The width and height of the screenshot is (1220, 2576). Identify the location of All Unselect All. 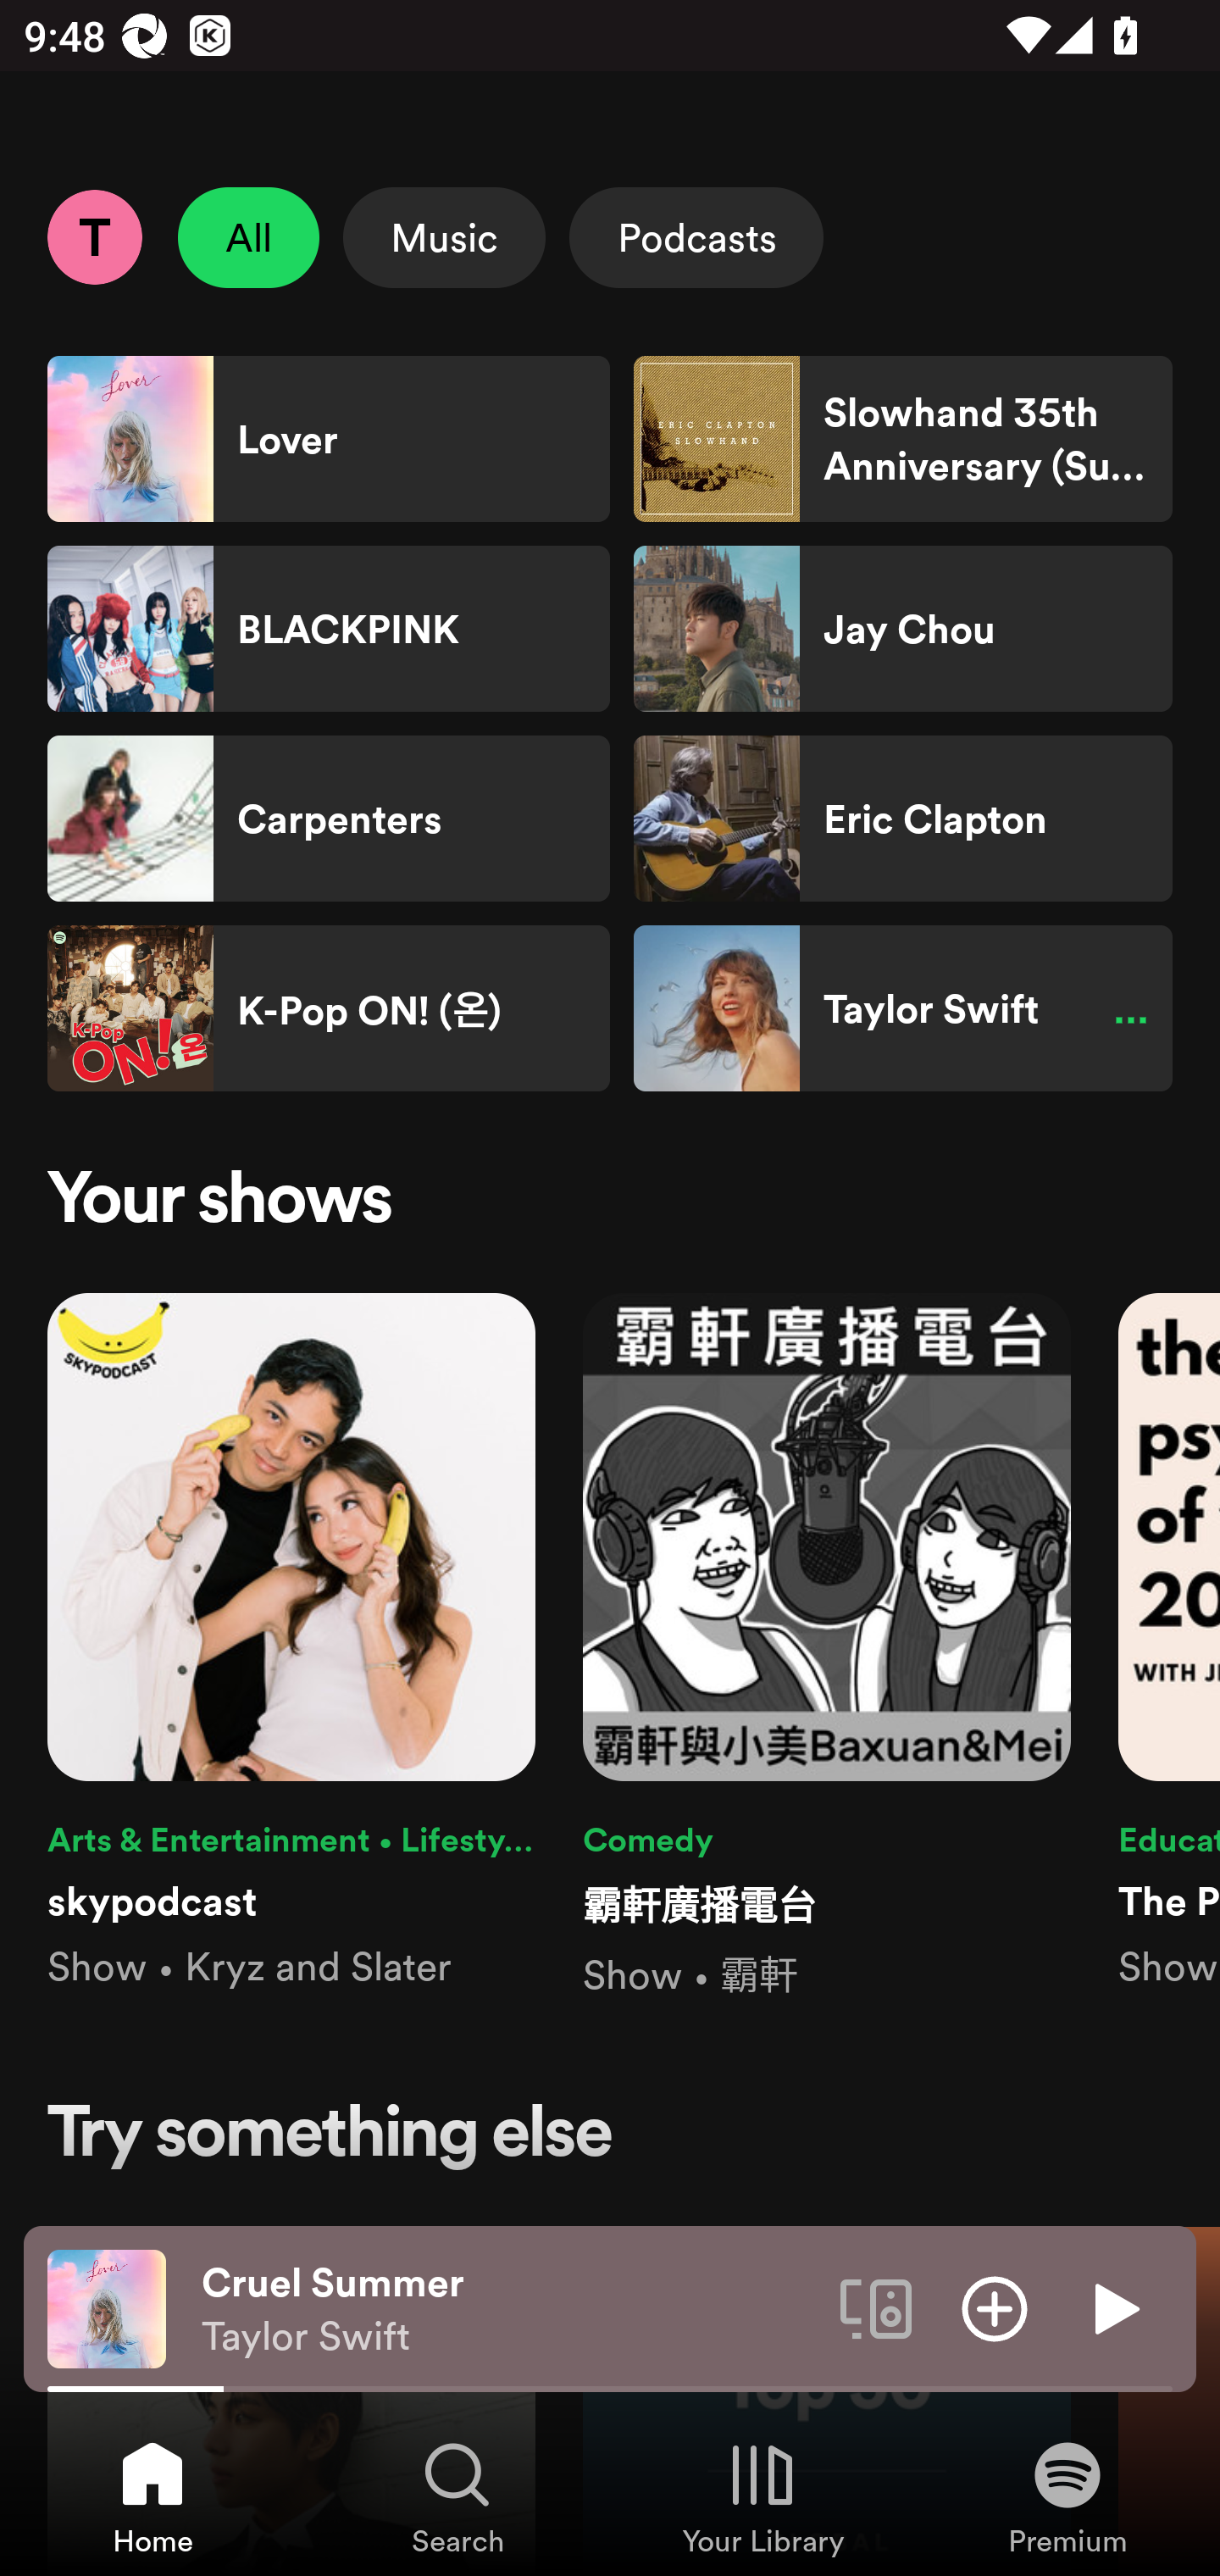
(249, 237).